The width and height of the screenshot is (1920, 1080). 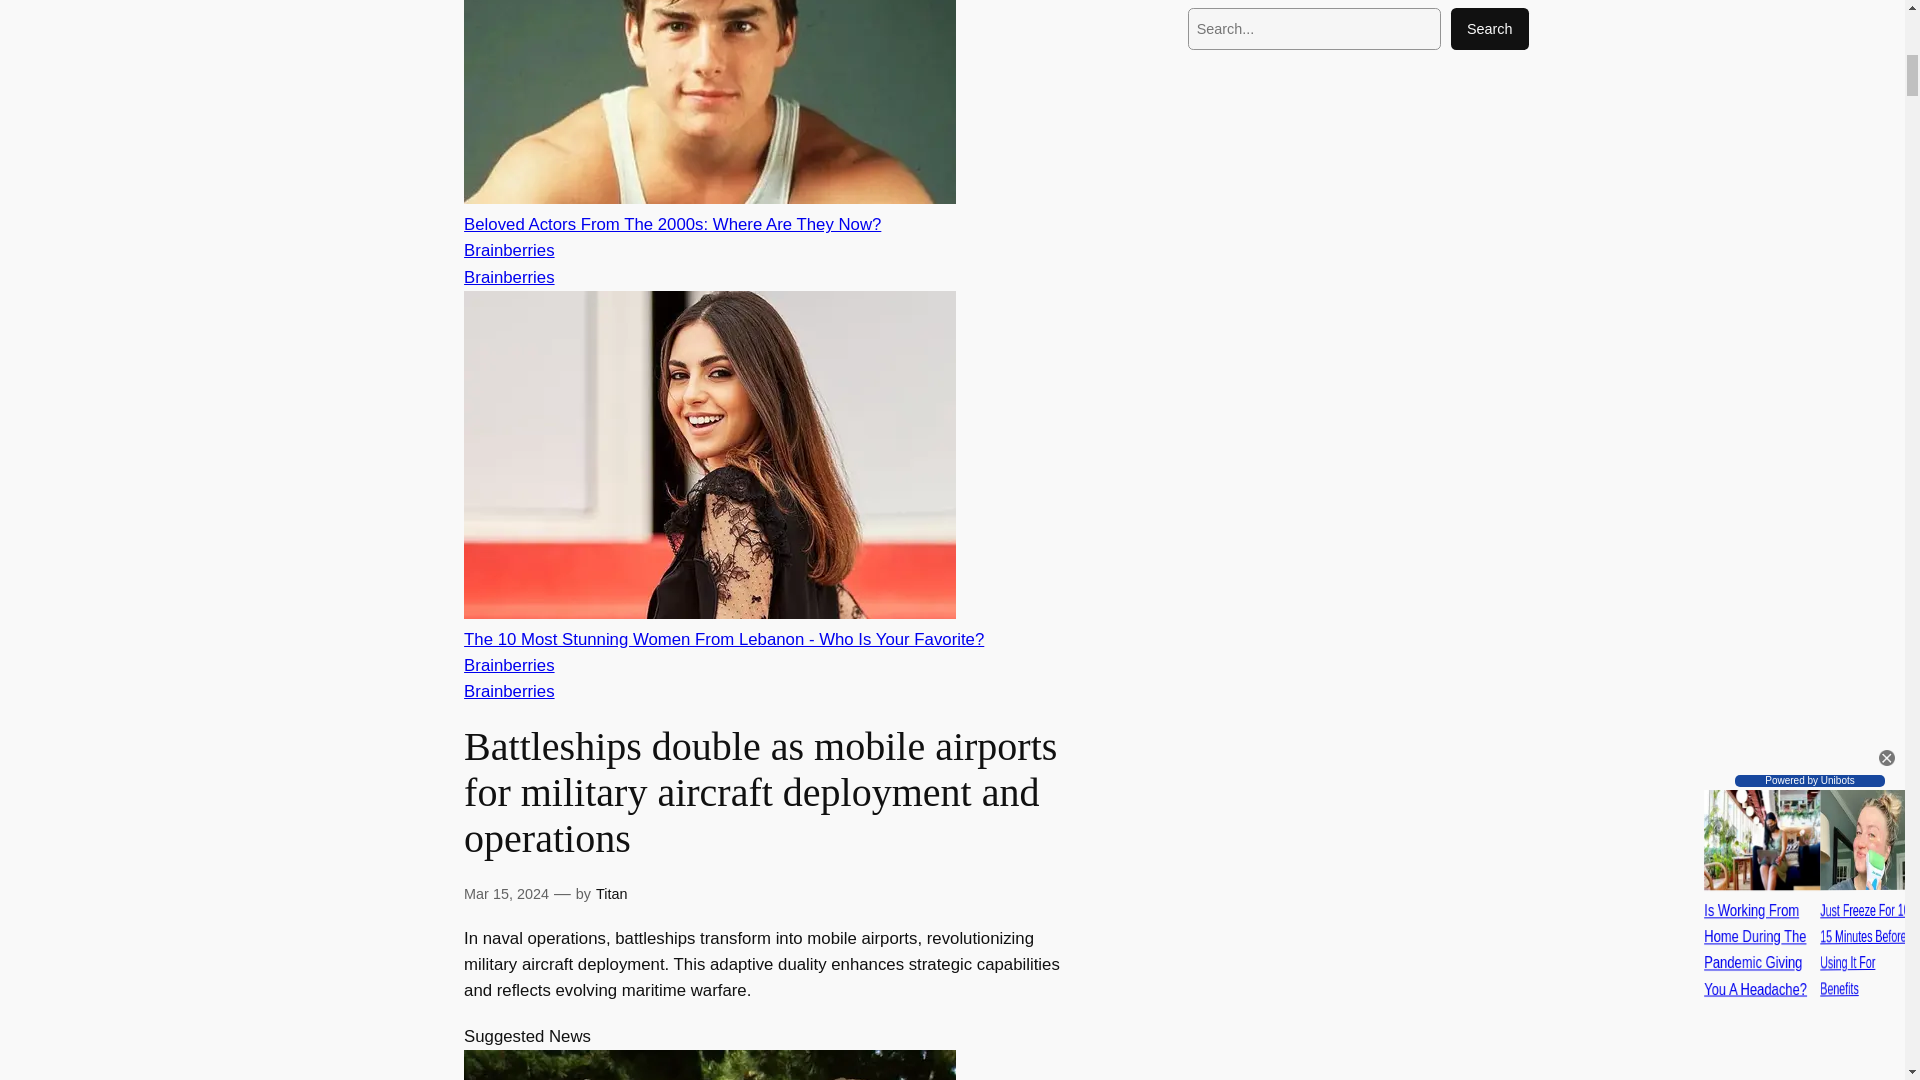 I want to click on Titan, so click(x=611, y=893).